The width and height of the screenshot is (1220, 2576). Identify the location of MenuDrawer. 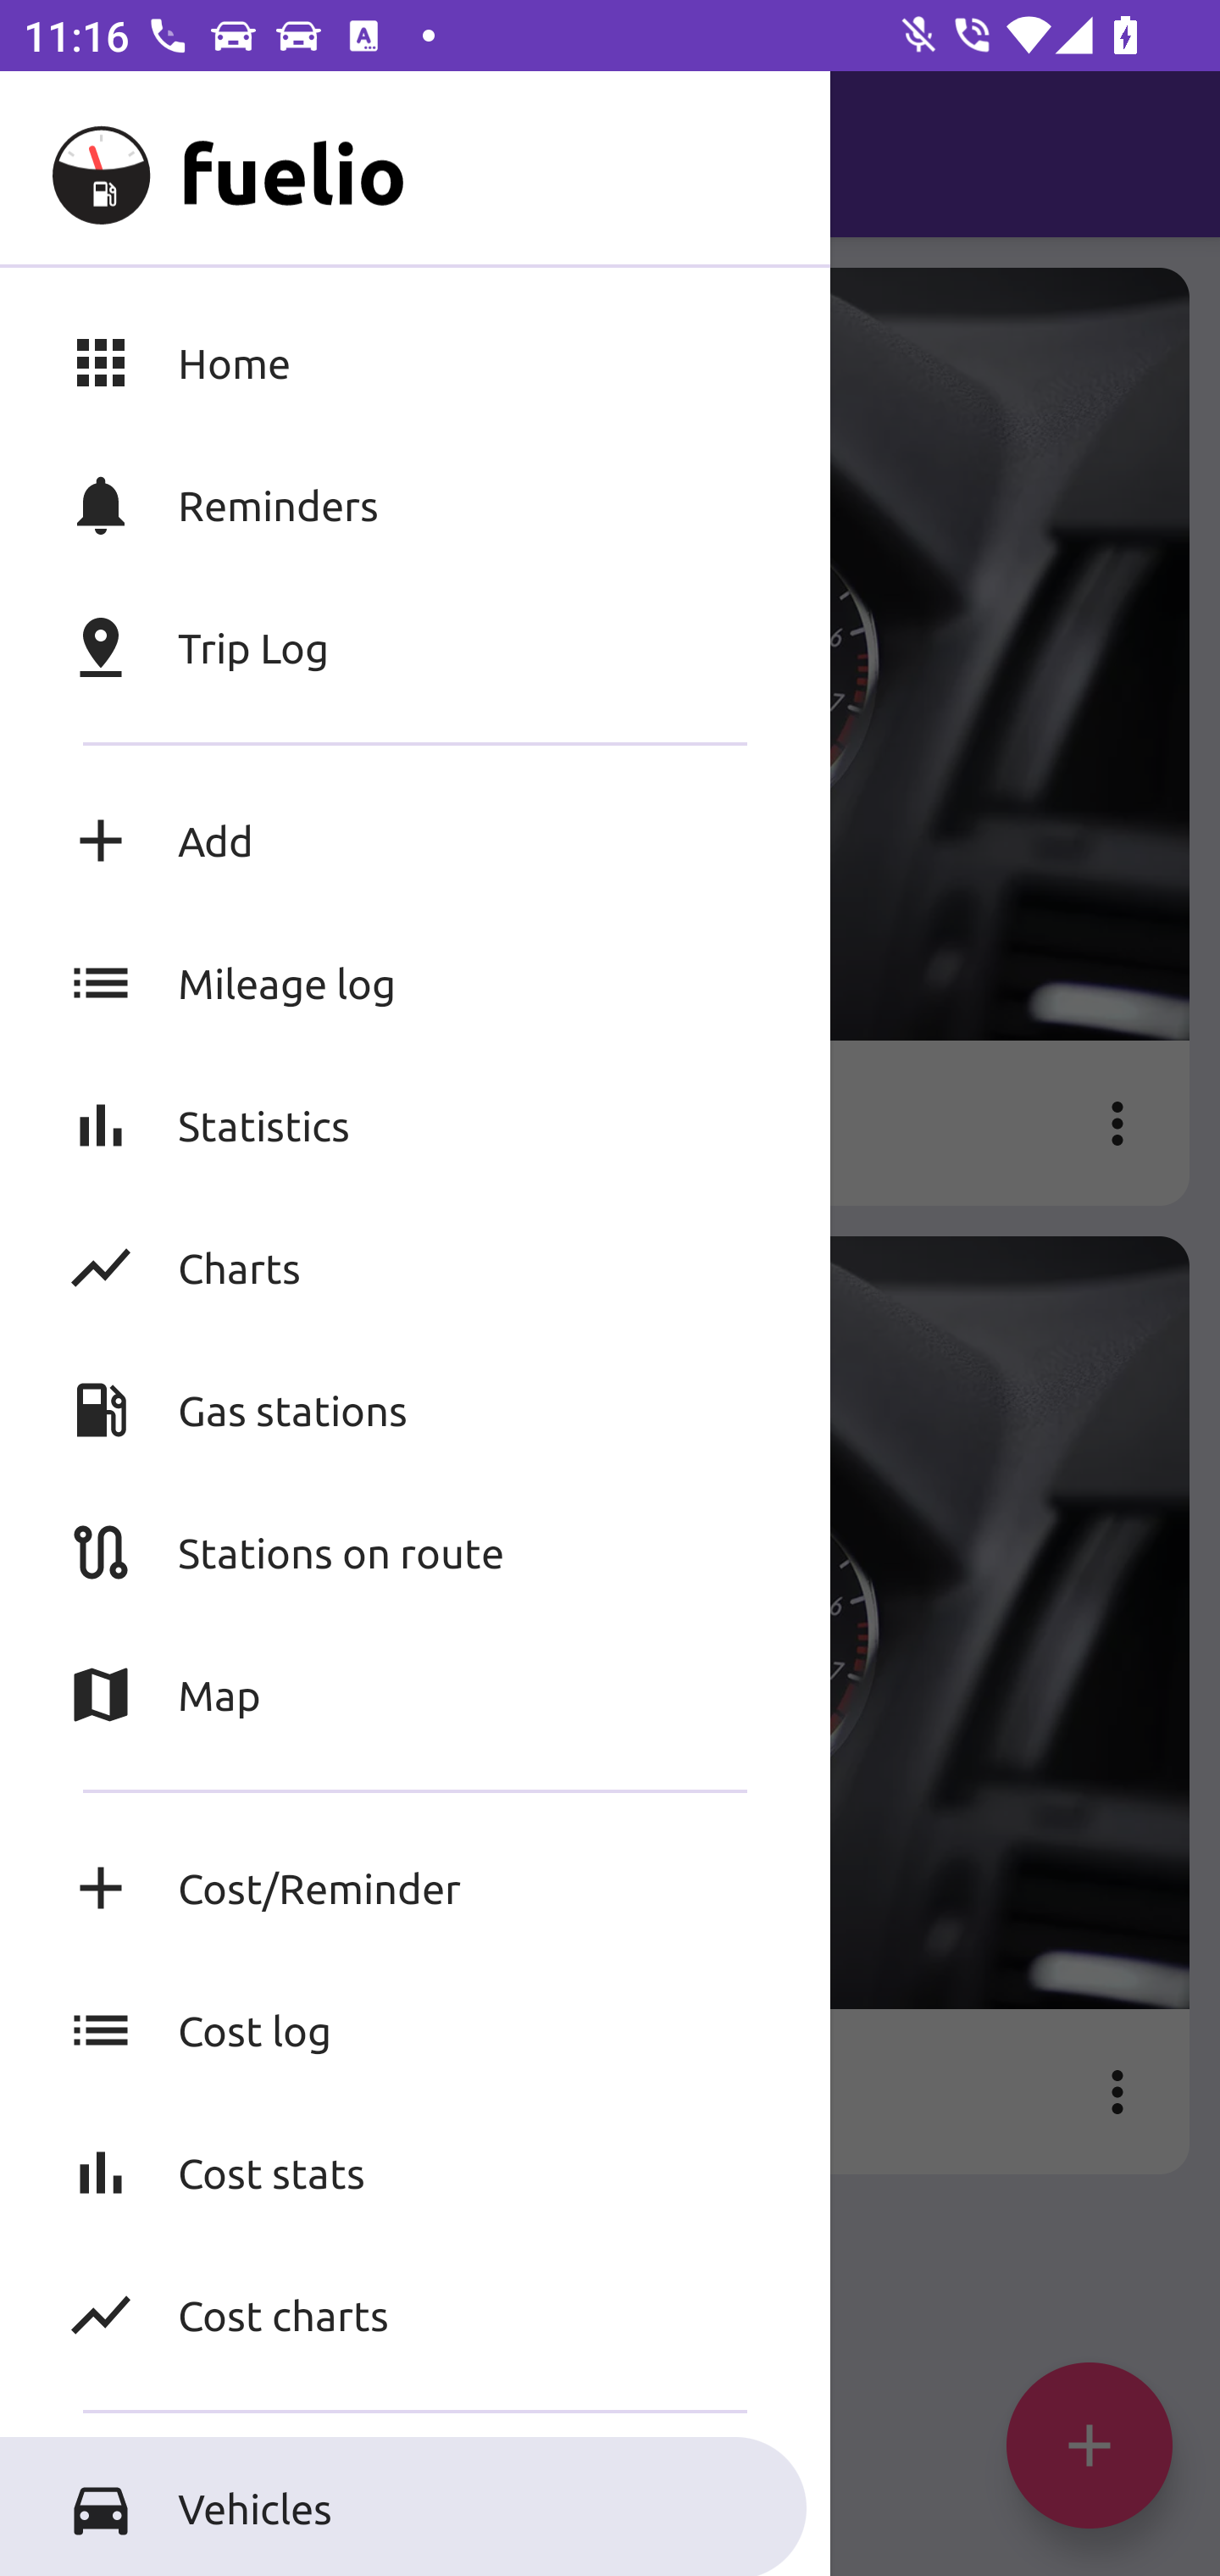
(83, 154).